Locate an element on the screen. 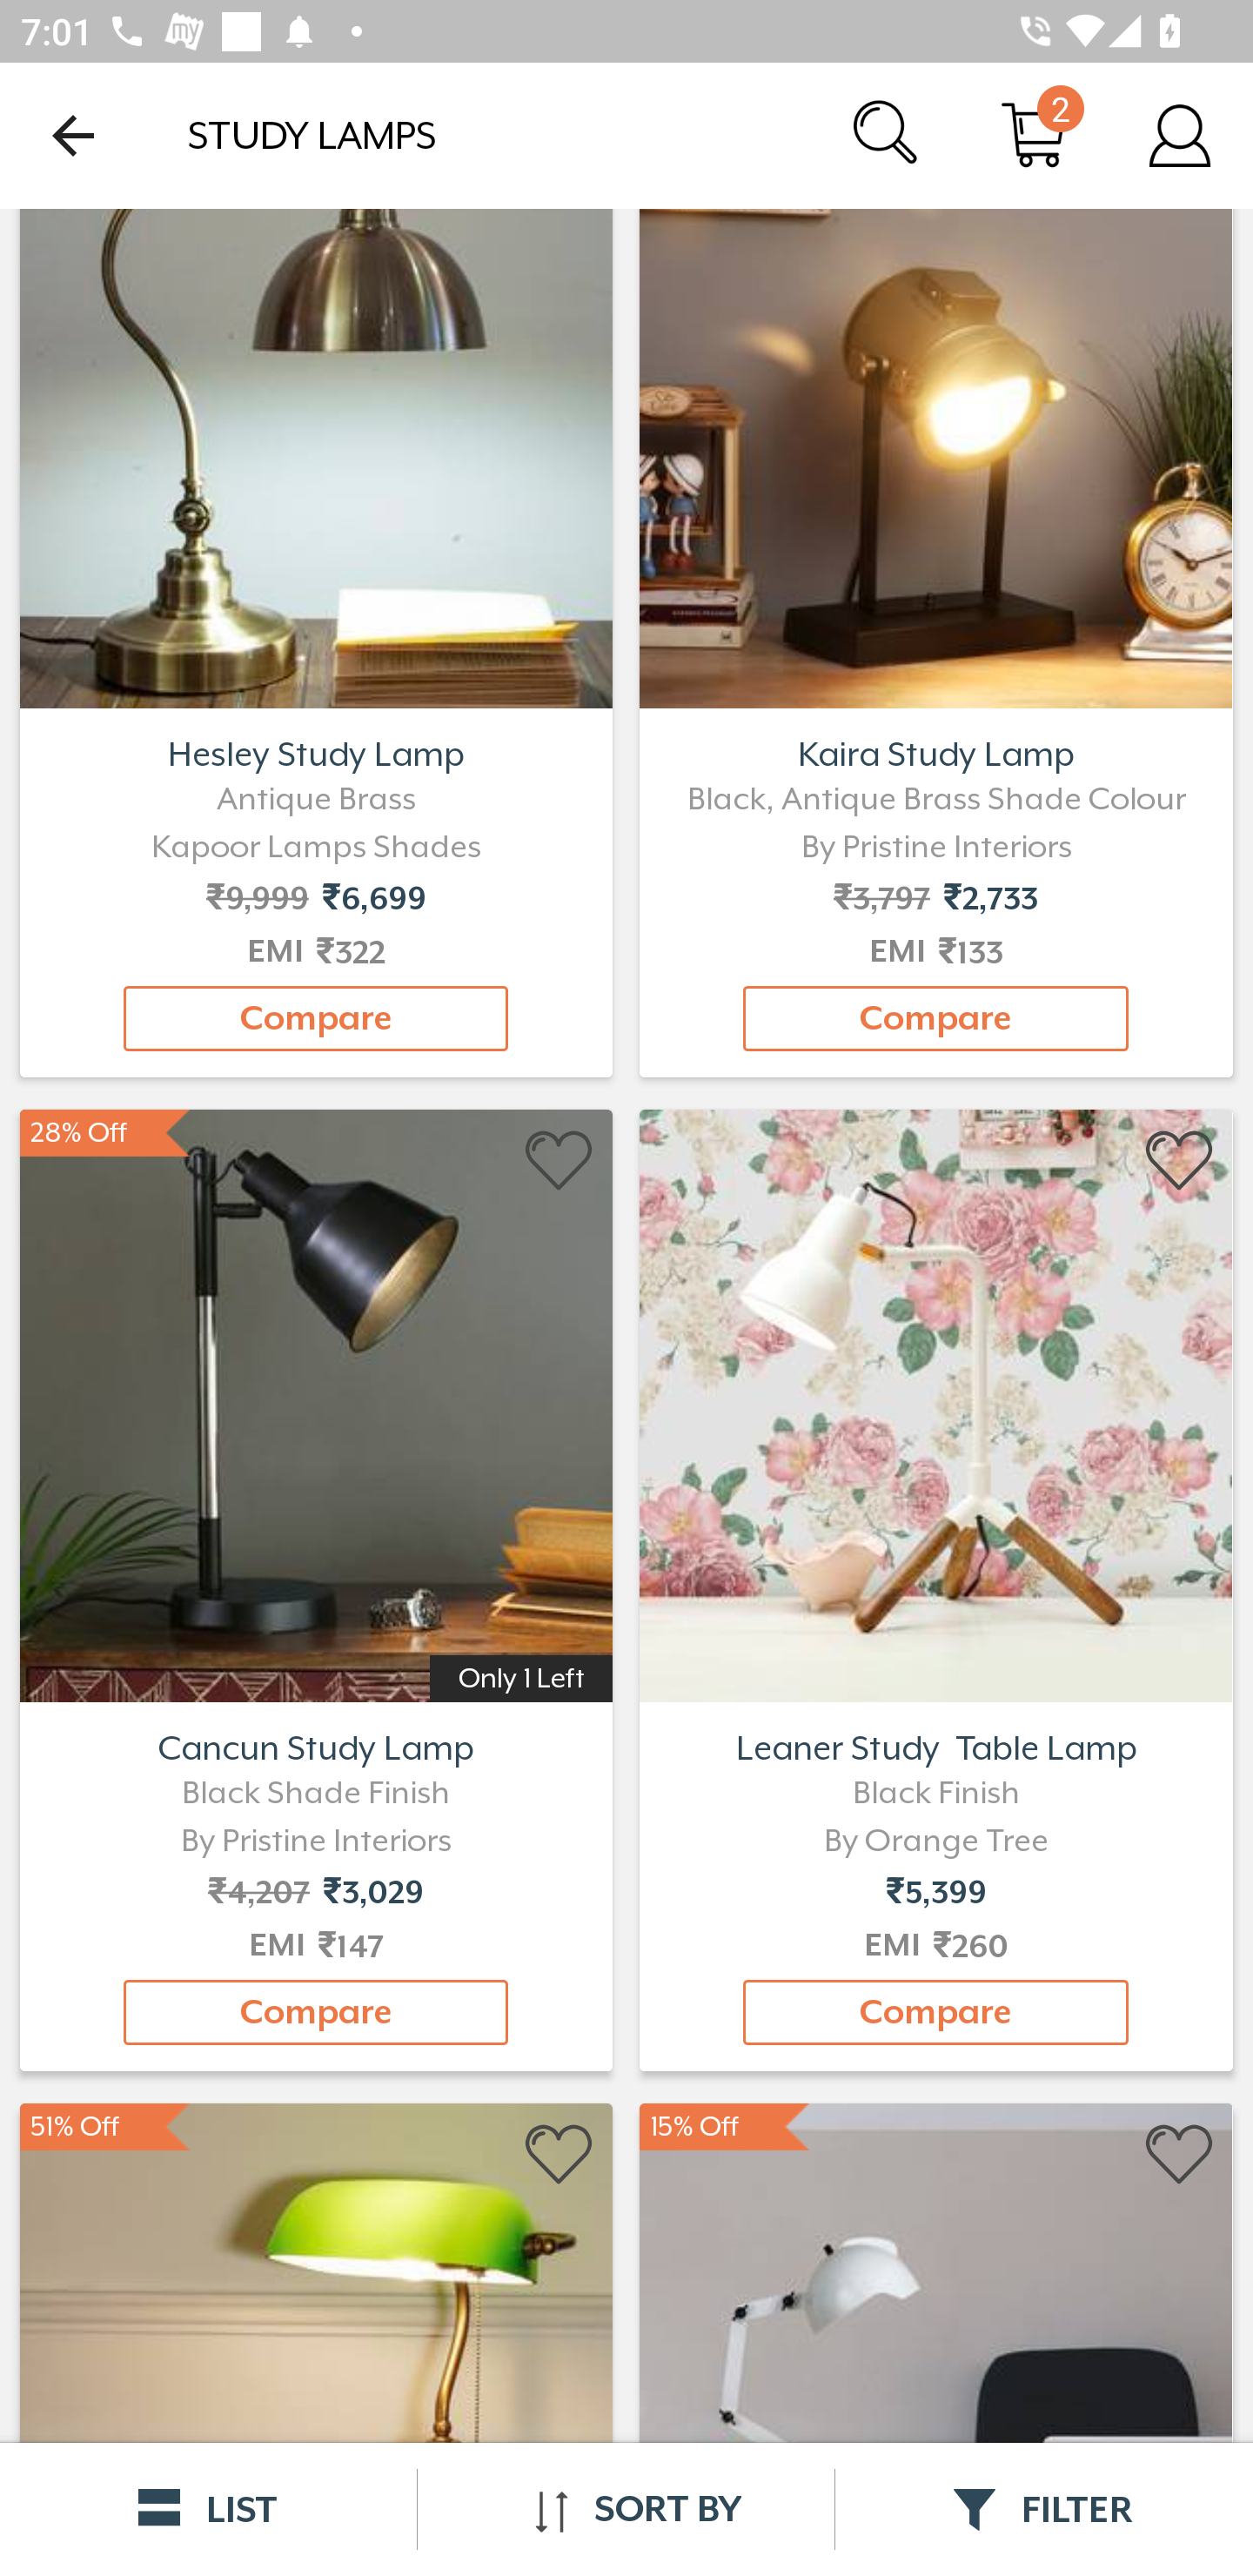   FILTER is located at coordinates (1044, 2509).